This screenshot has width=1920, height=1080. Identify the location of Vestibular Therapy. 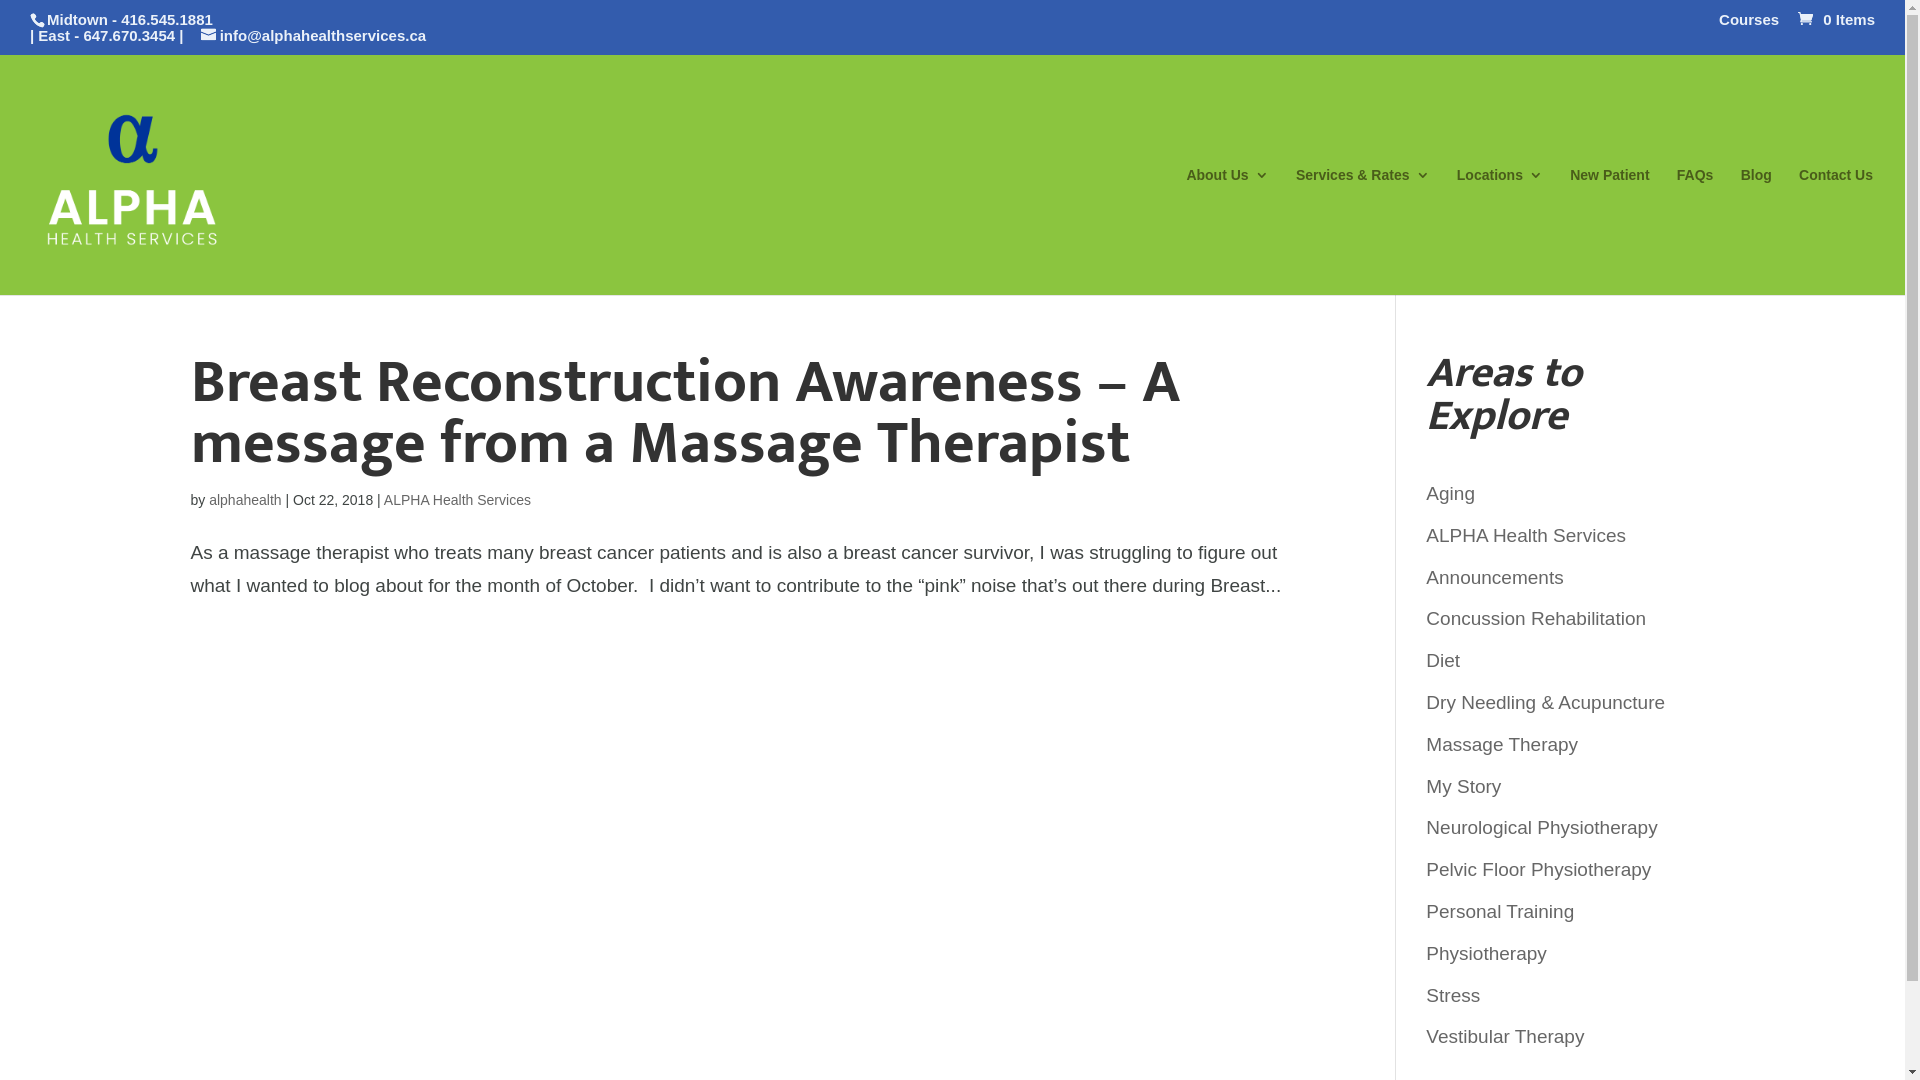
(1505, 1036).